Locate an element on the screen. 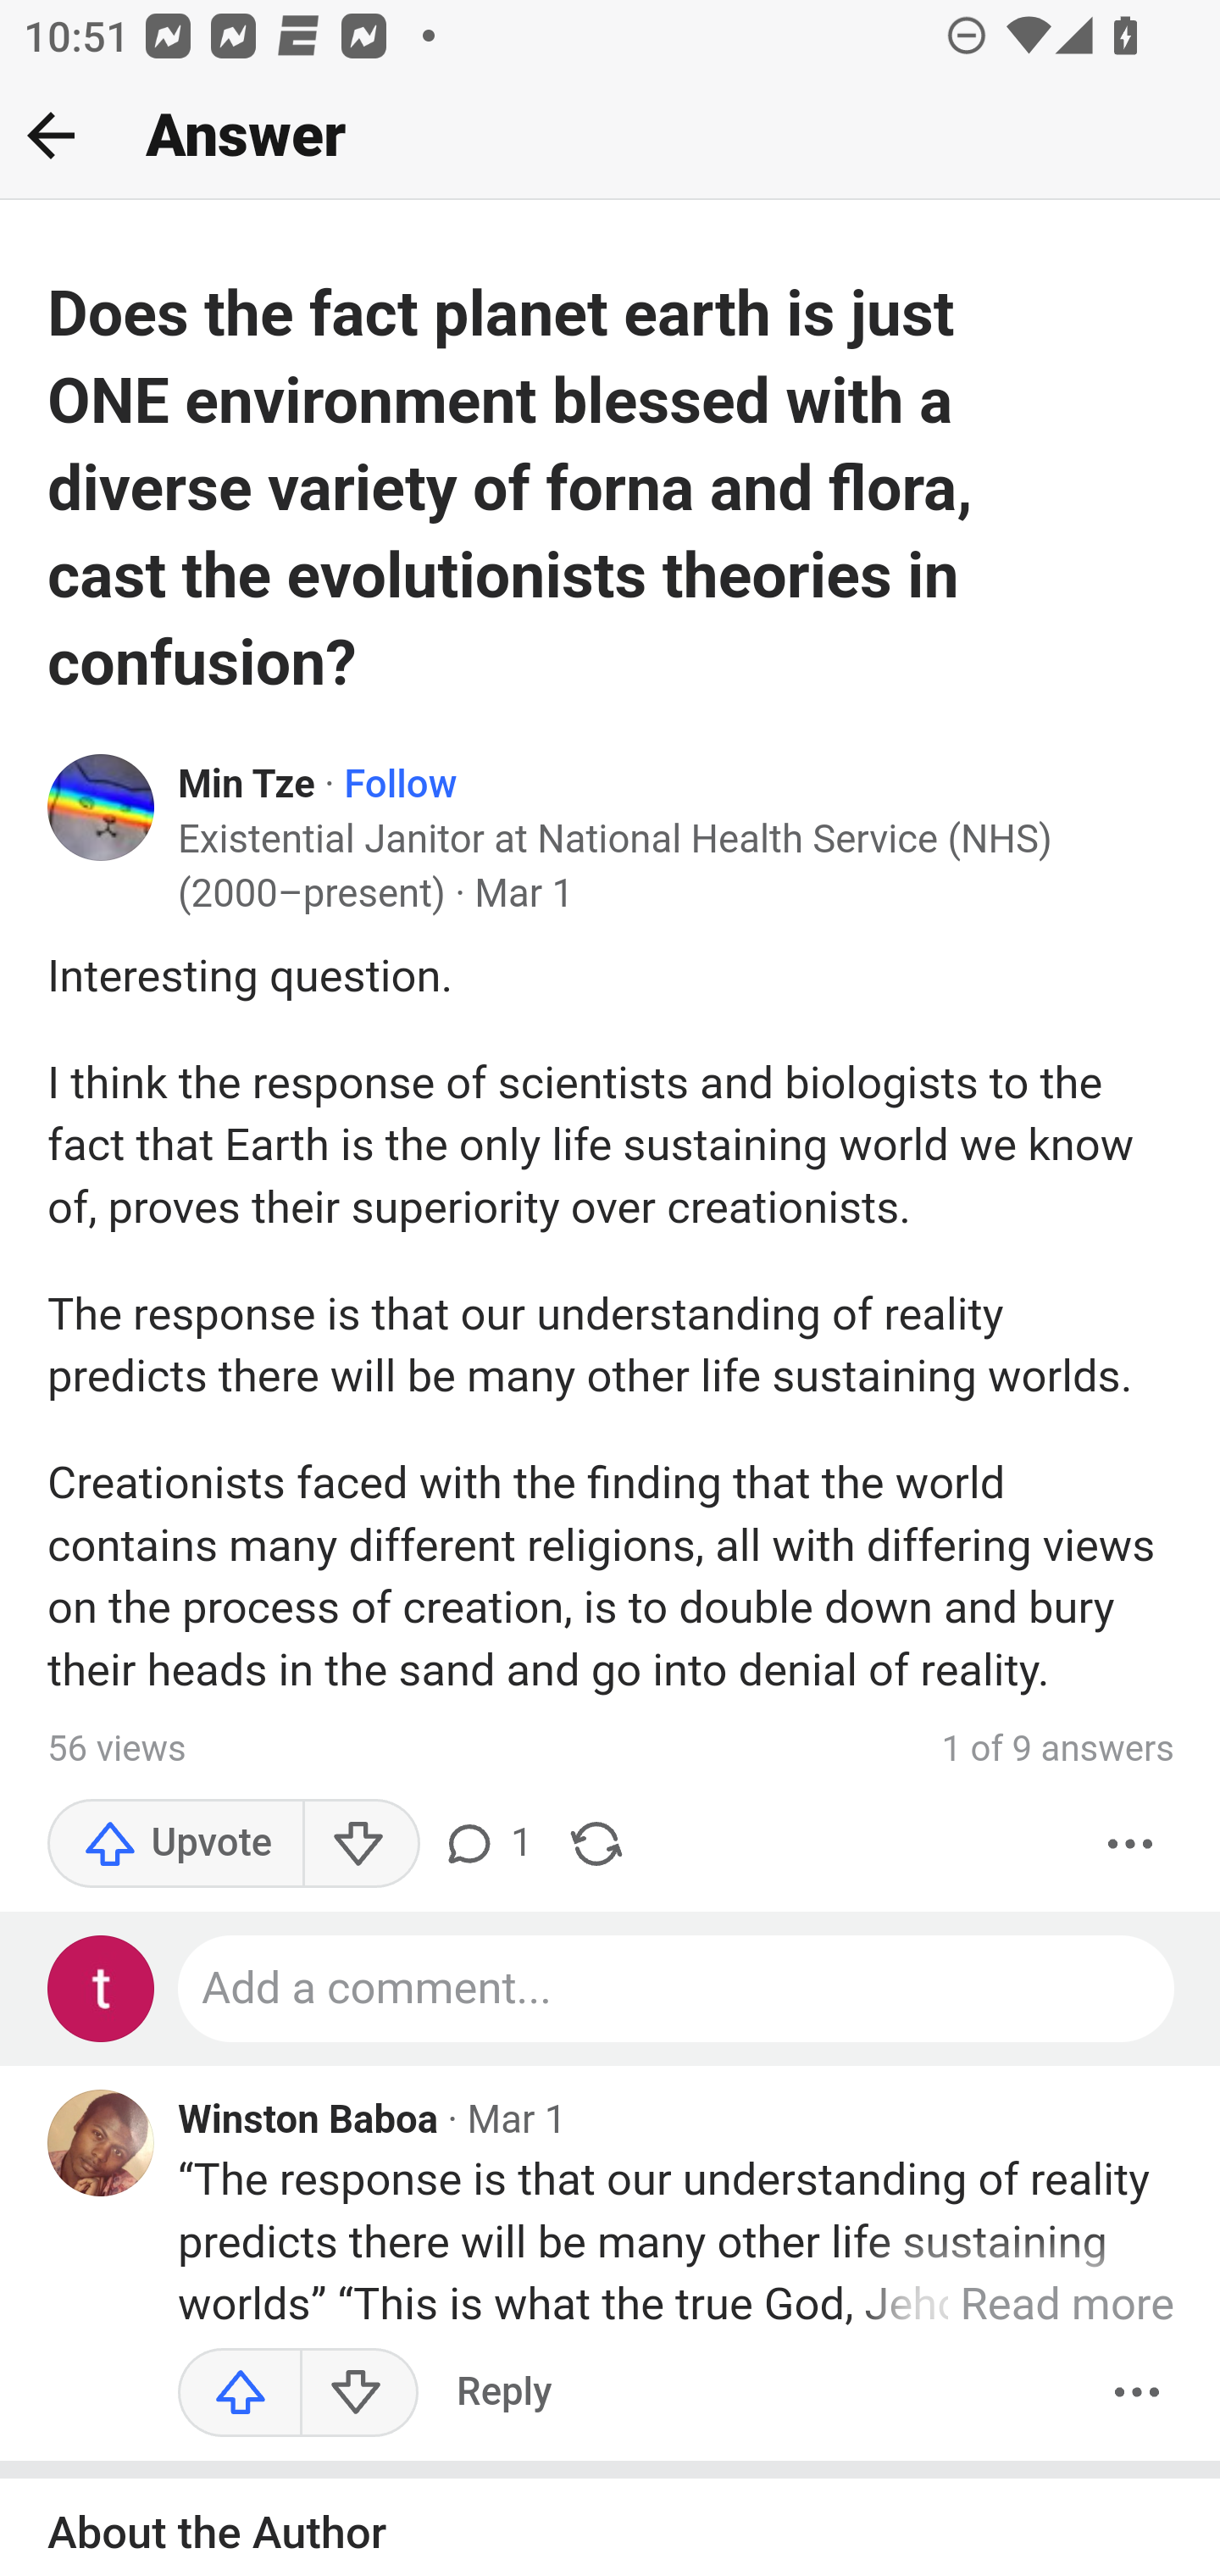 Image resolution: width=1220 pixels, height=2576 pixels. Reply is located at coordinates (504, 2393).